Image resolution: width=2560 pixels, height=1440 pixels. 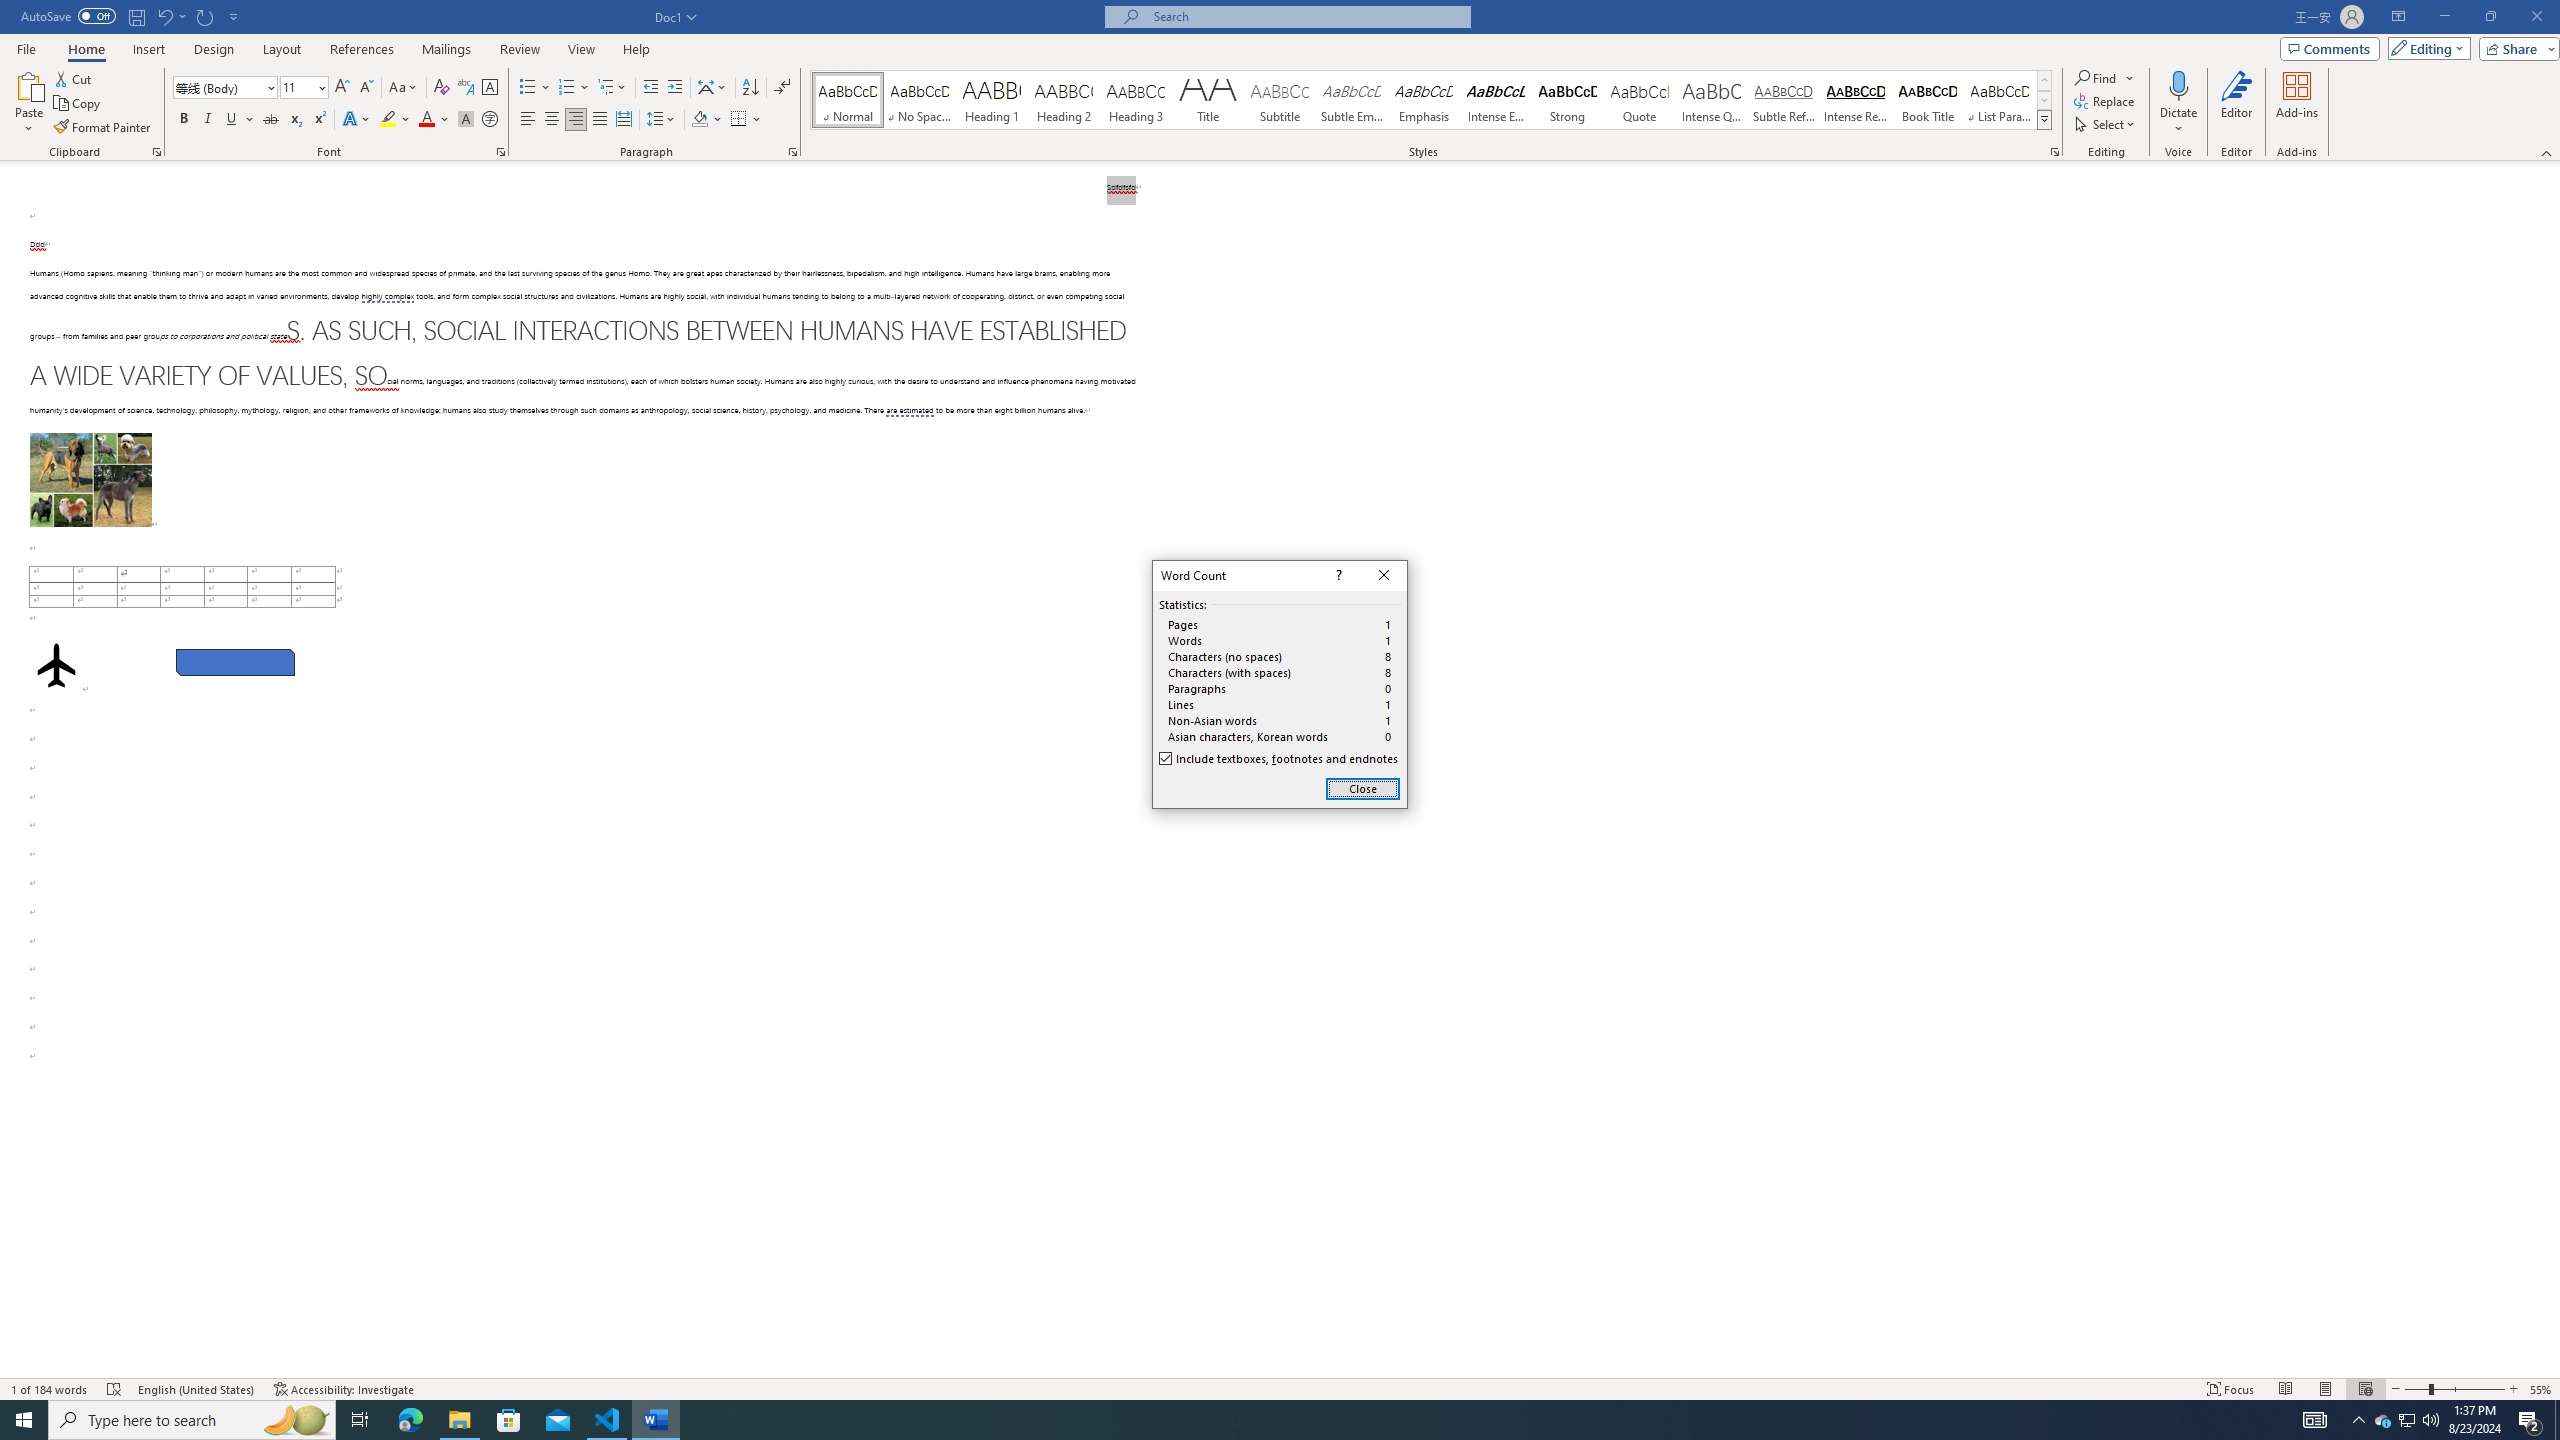 What do you see at coordinates (1423, 100) in the screenshot?
I see `Emphasis` at bounding box center [1423, 100].